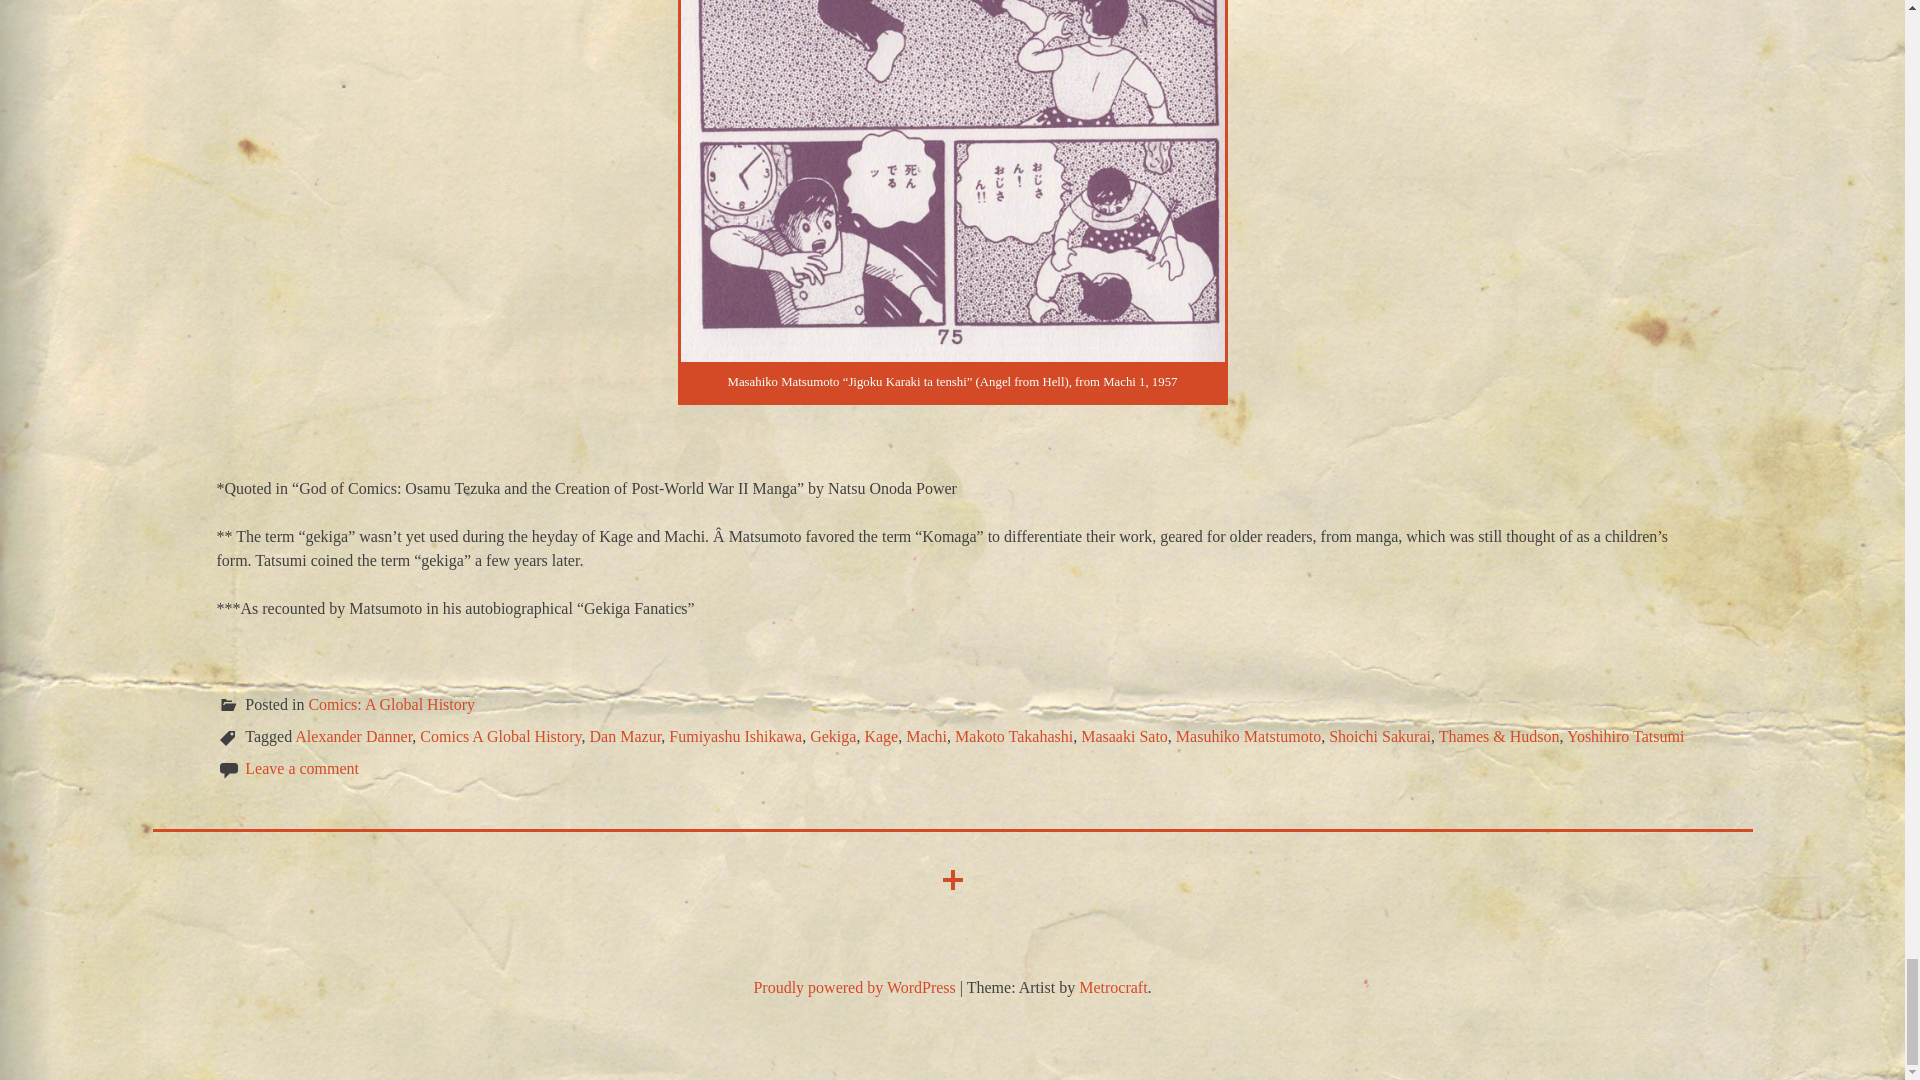 The width and height of the screenshot is (1920, 1080). I want to click on Dan Mazur, so click(626, 736).